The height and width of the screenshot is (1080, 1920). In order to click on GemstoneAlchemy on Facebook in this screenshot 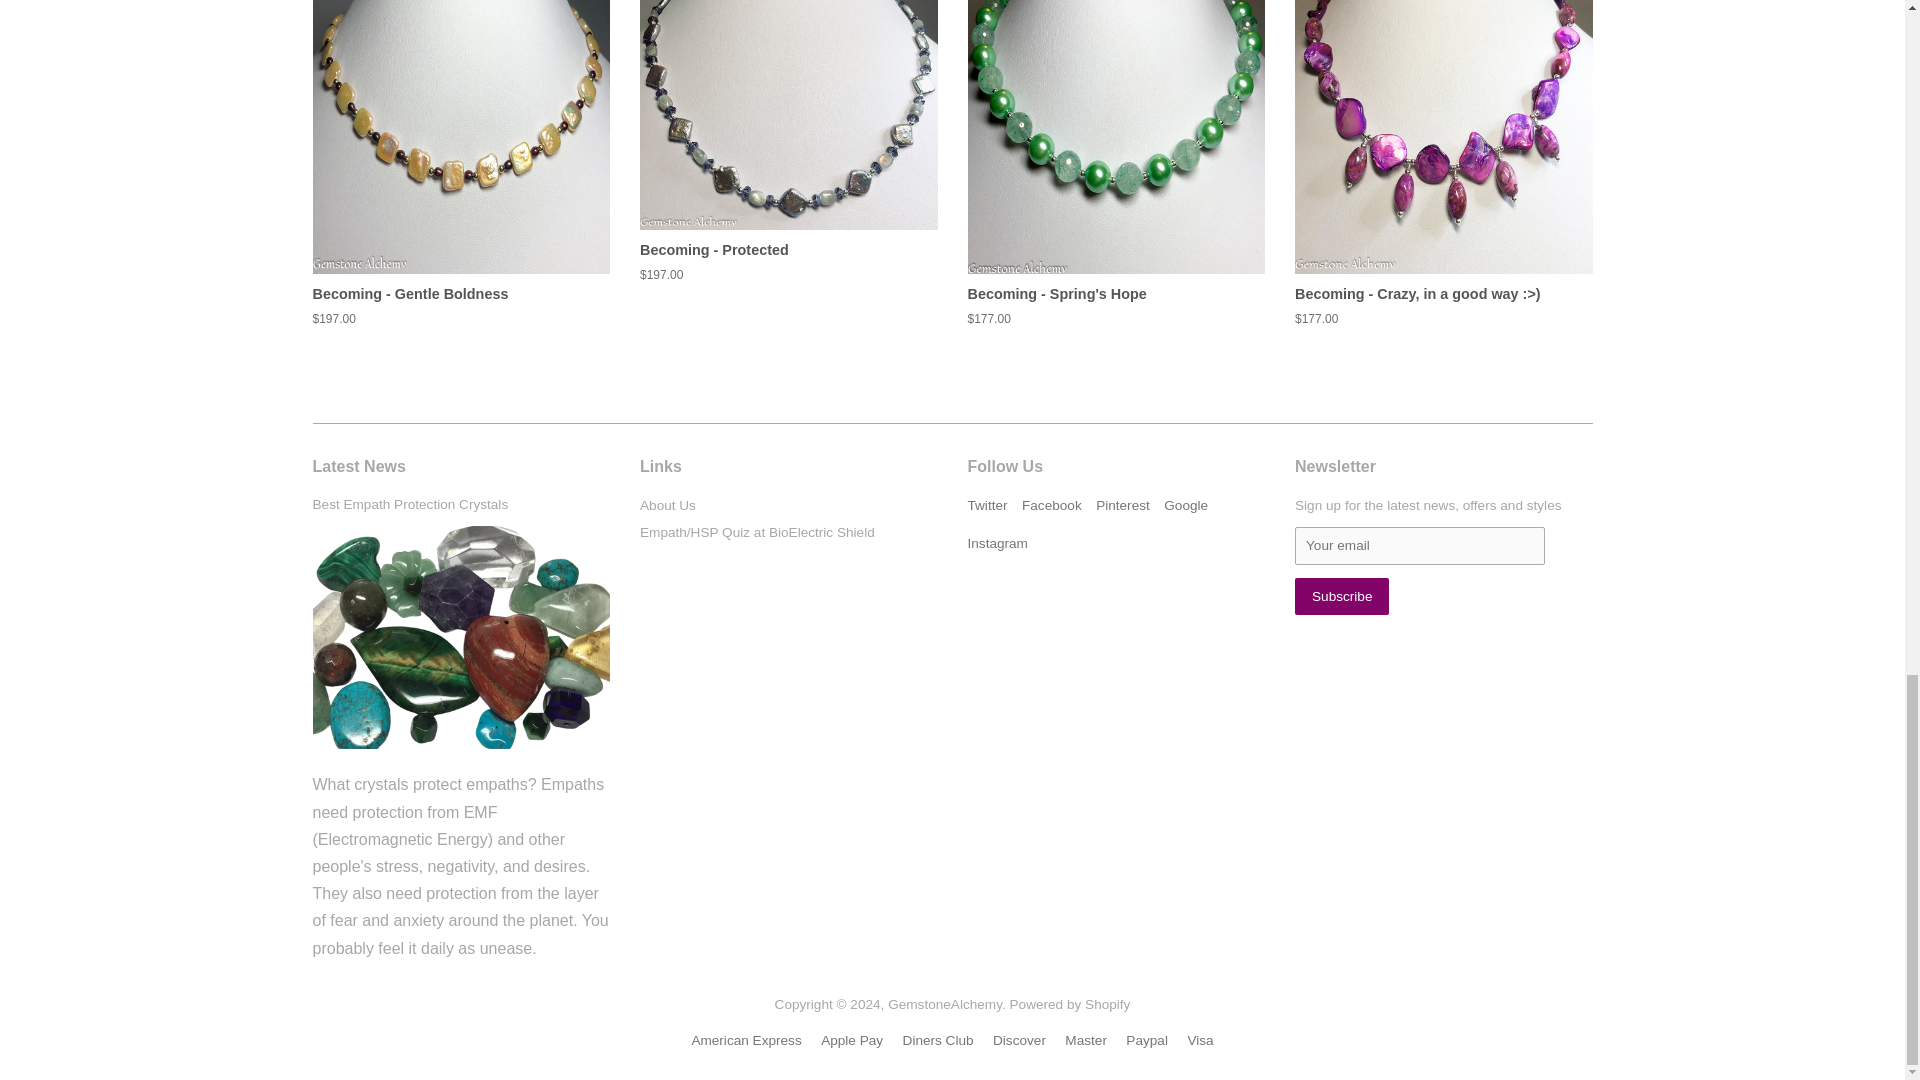, I will do `click(1052, 505)`.